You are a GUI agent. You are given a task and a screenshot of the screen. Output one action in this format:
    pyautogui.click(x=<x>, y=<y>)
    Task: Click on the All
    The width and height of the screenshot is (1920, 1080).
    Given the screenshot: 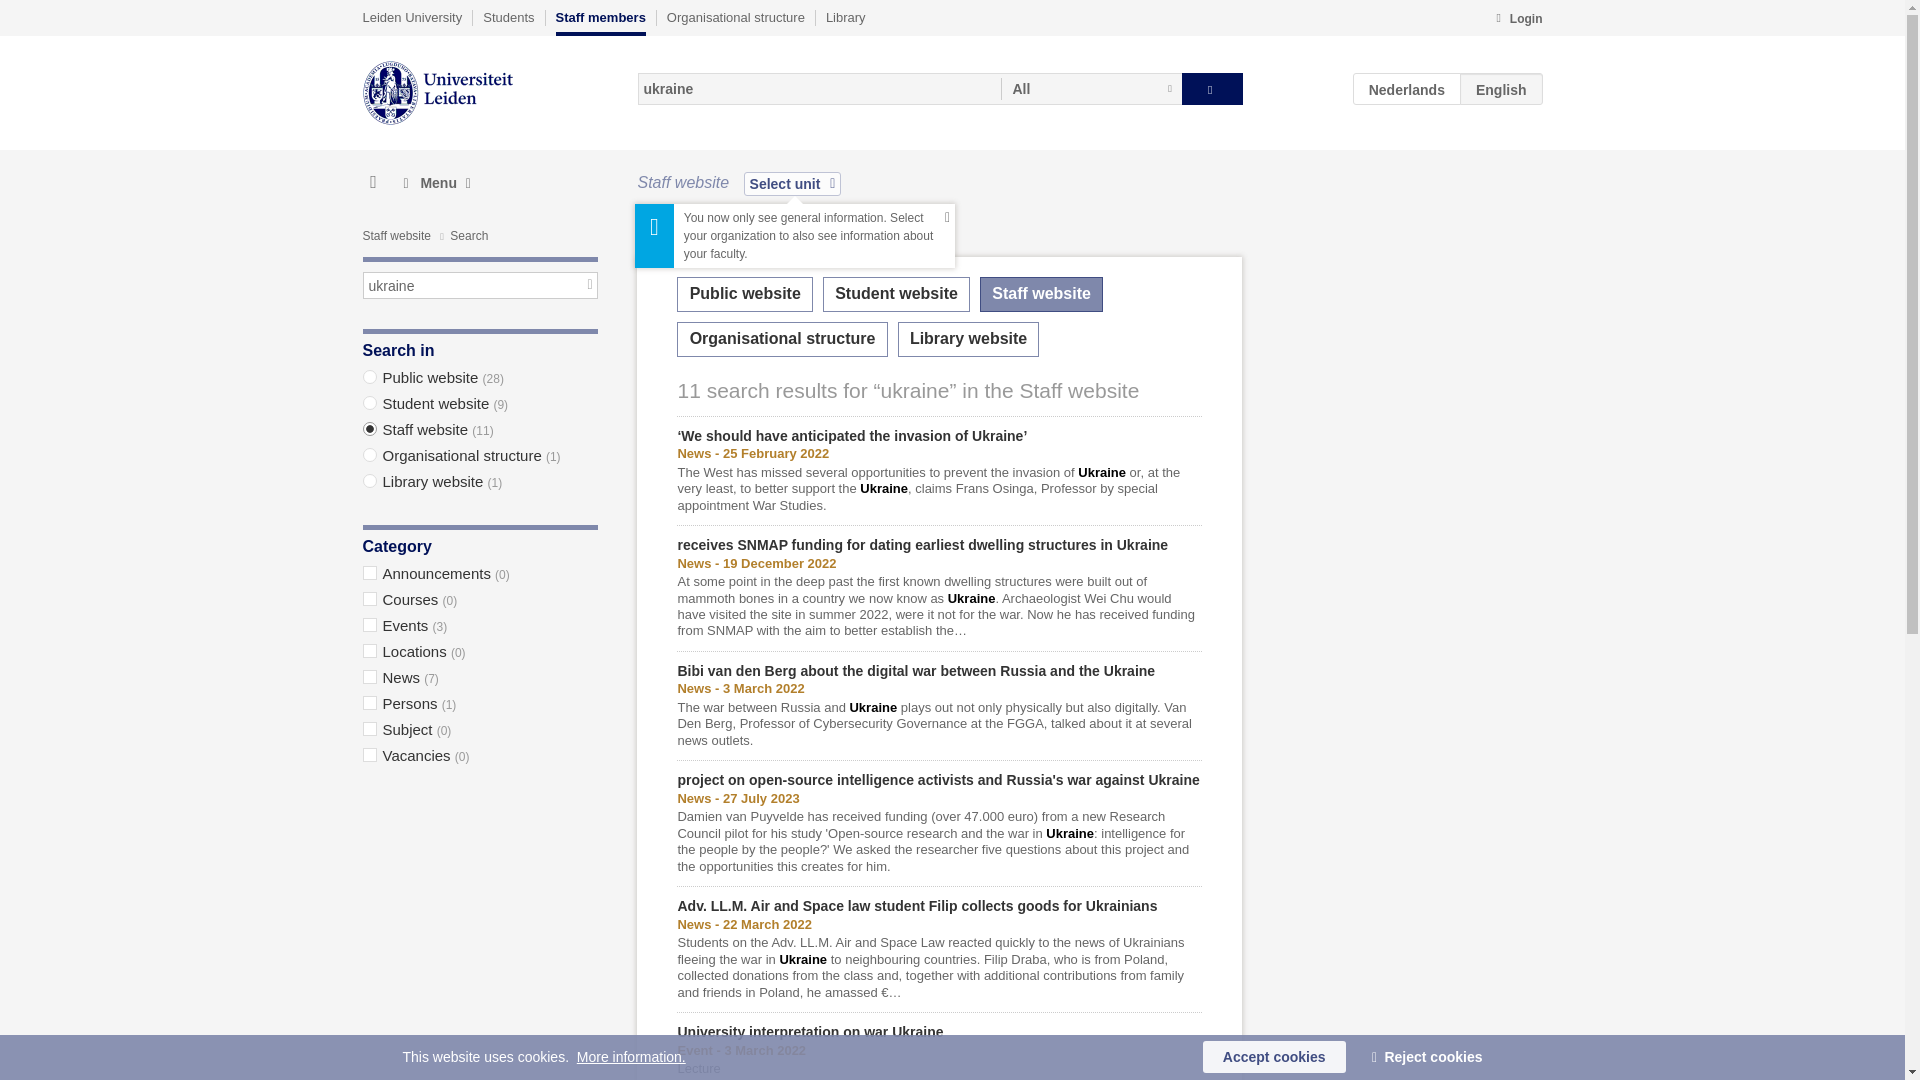 What is the action you would take?
    pyautogui.click(x=1091, y=88)
    